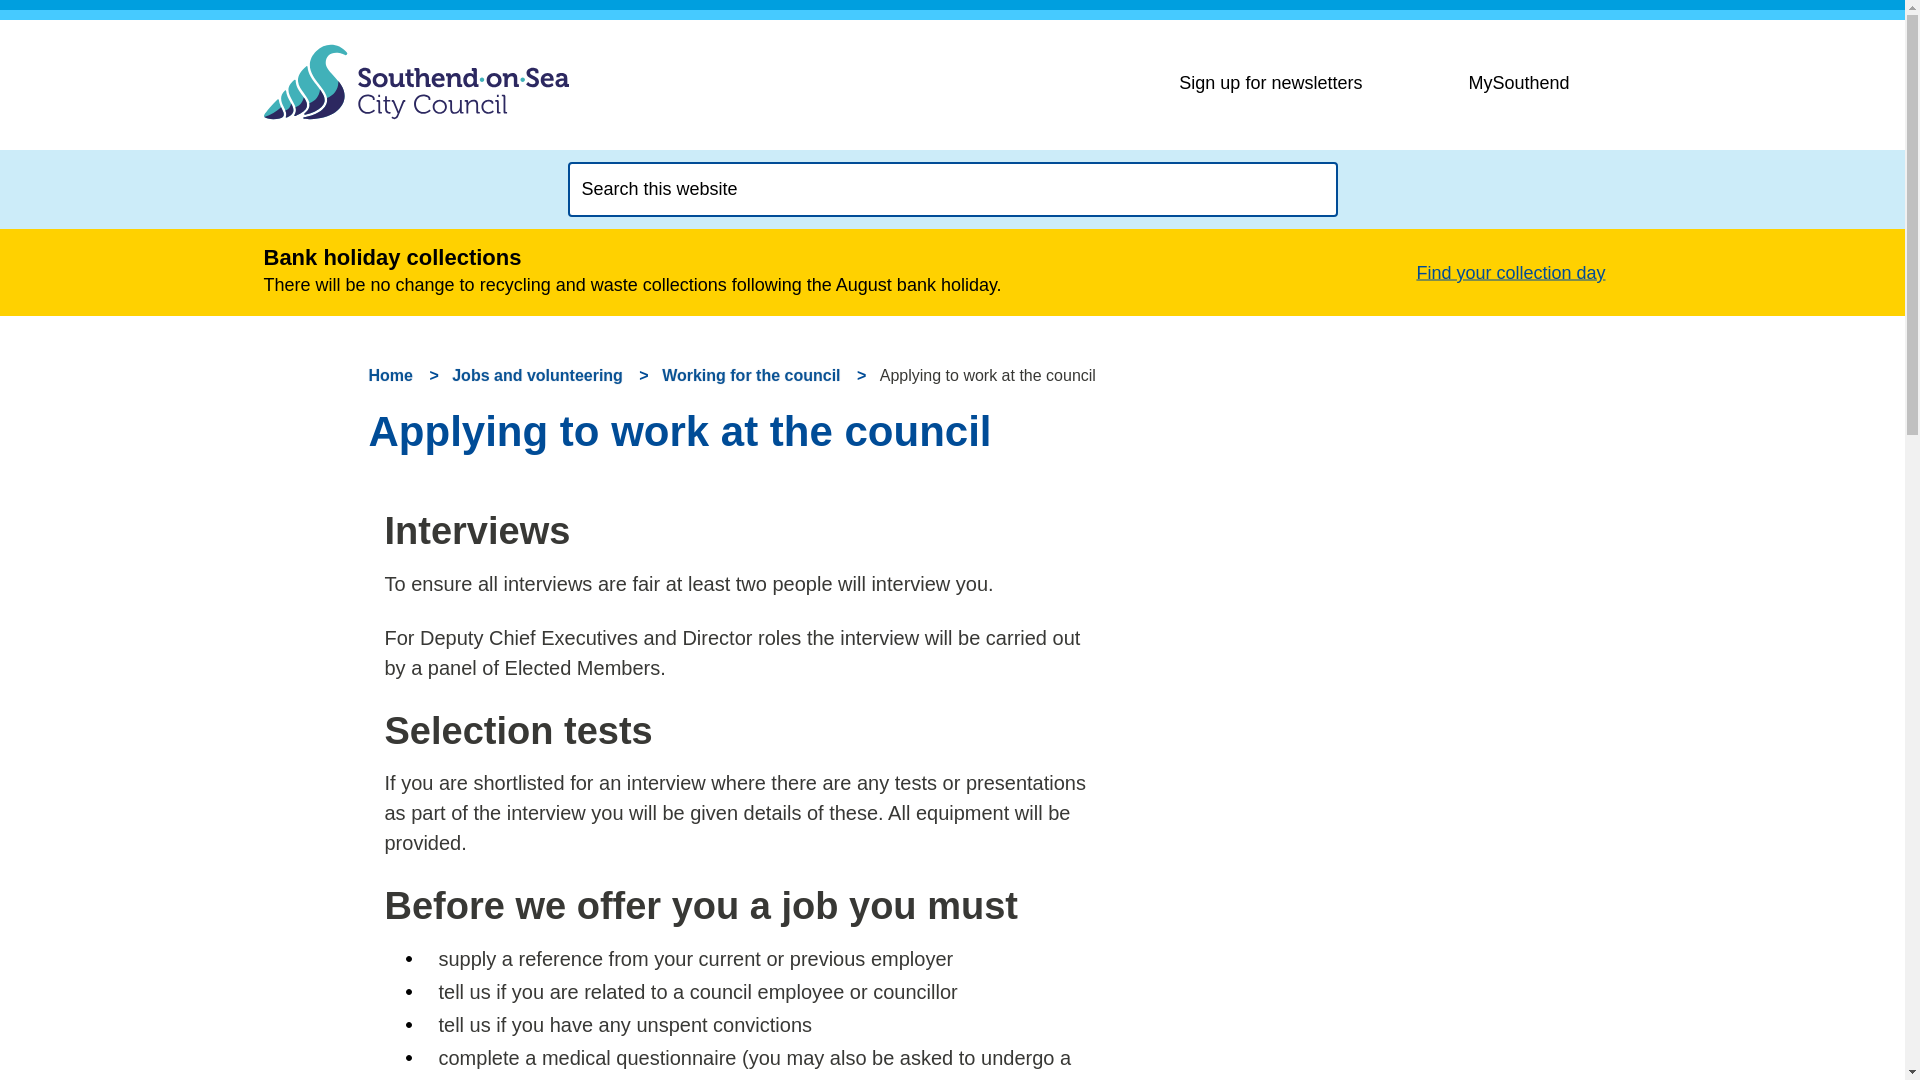  Describe the element at coordinates (536, 376) in the screenshot. I see `Jobs and volunteering` at that location.